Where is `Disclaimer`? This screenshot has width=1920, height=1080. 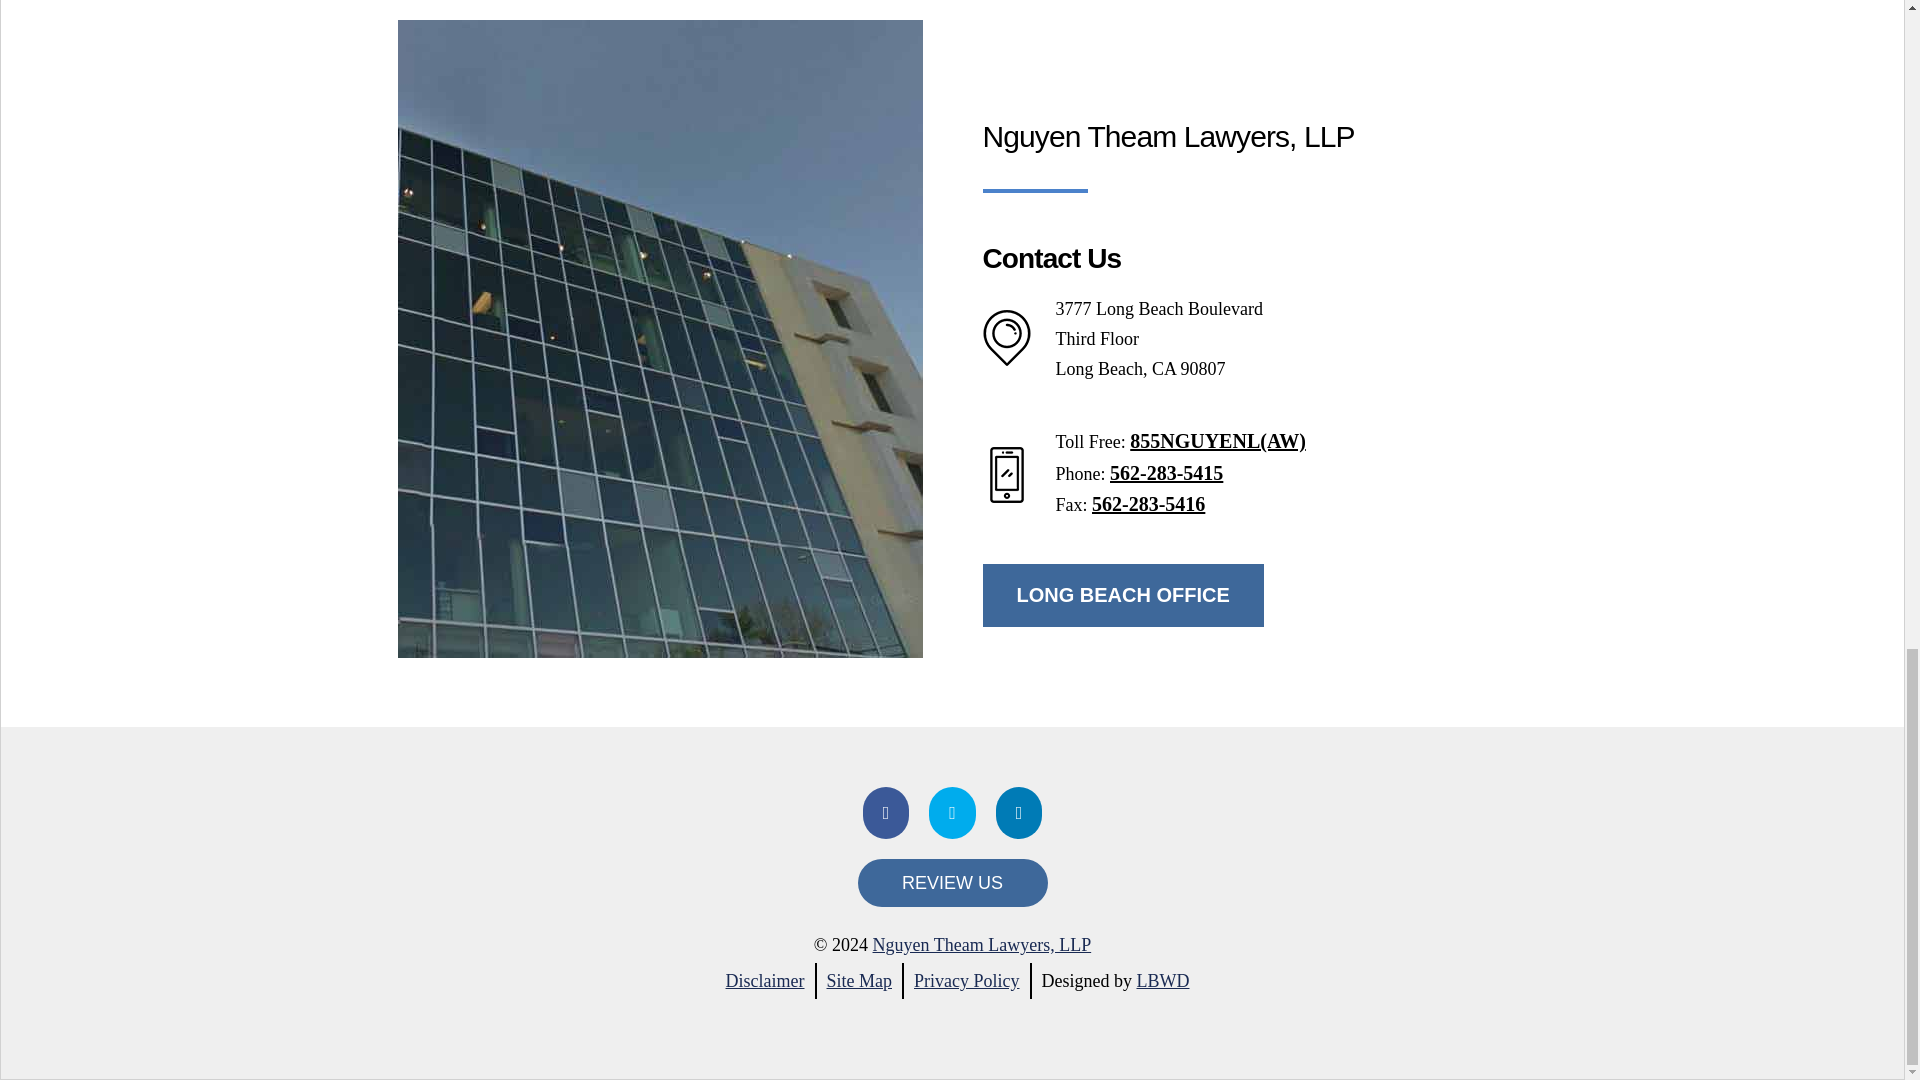 Disclaimer is located at coordinates (764, 980).